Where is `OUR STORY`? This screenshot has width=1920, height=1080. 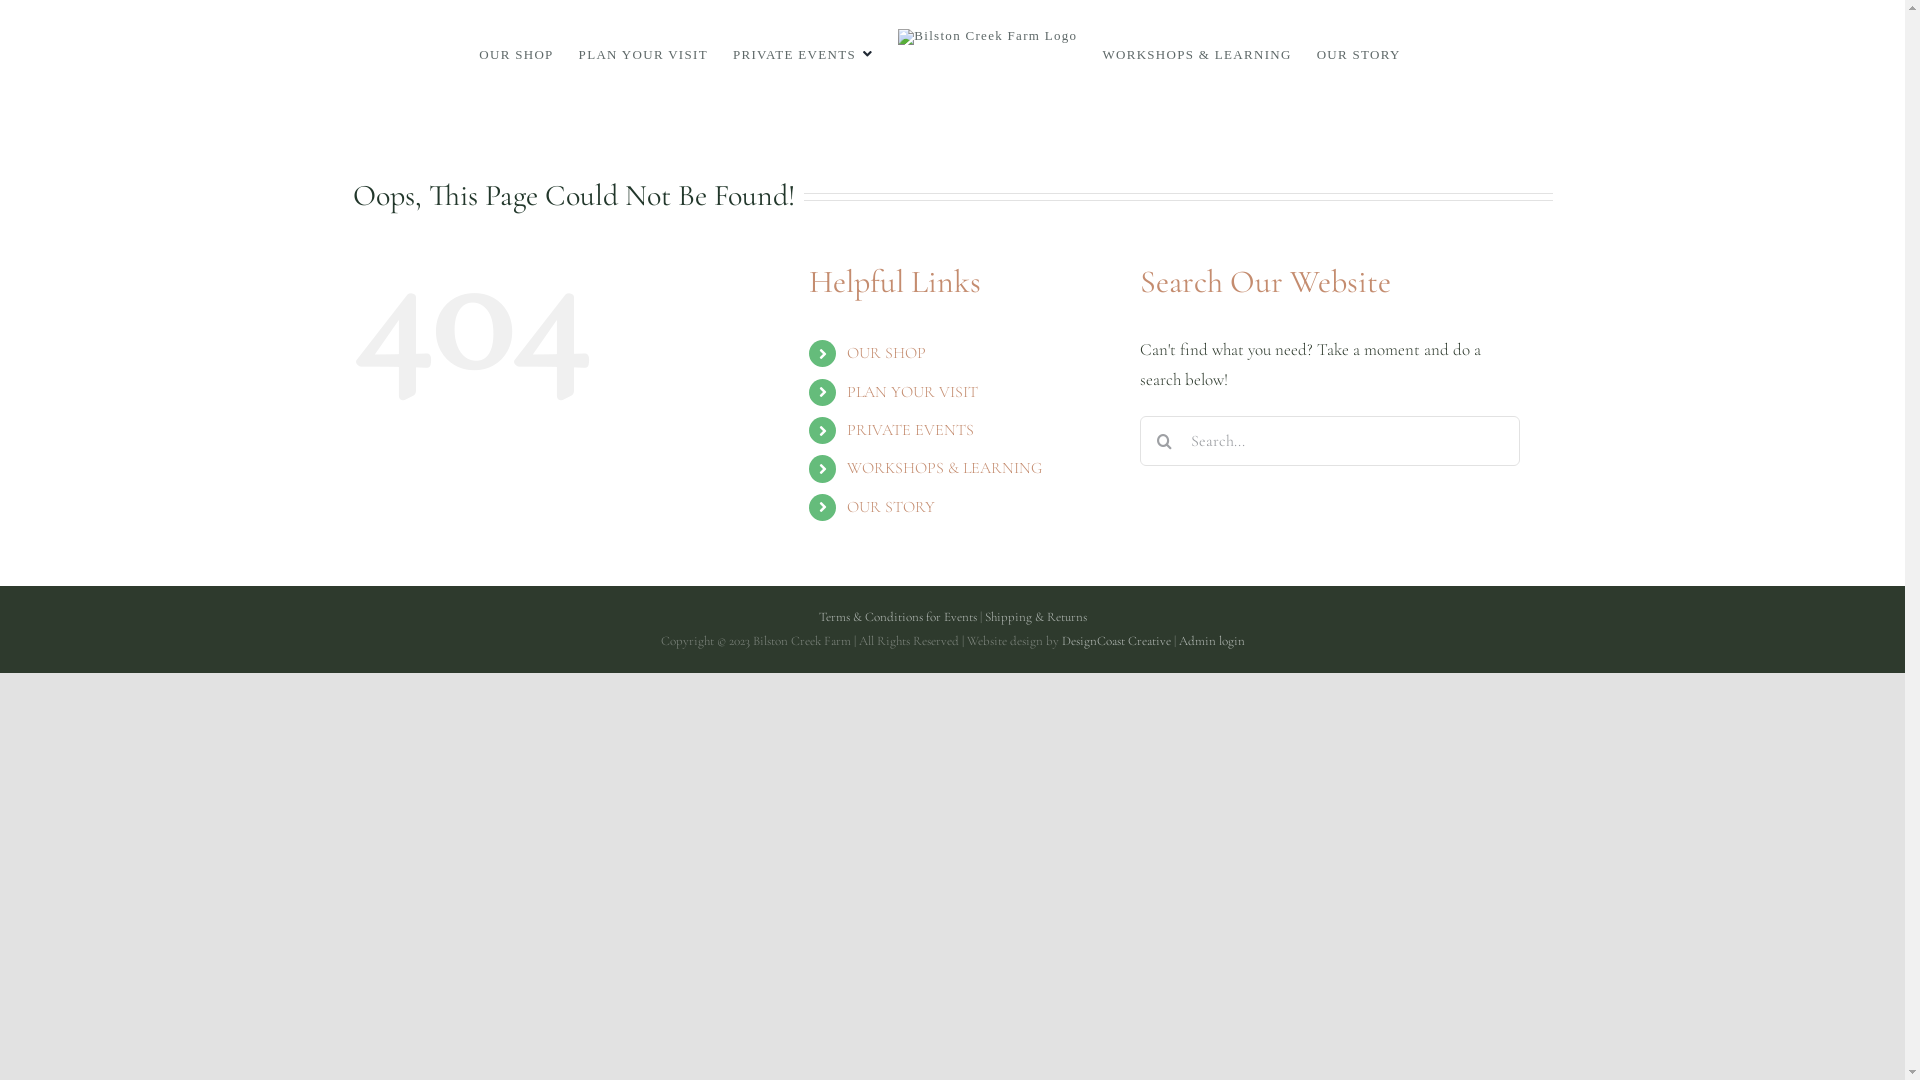 OUR STORY is located at coordinates (891, 507).